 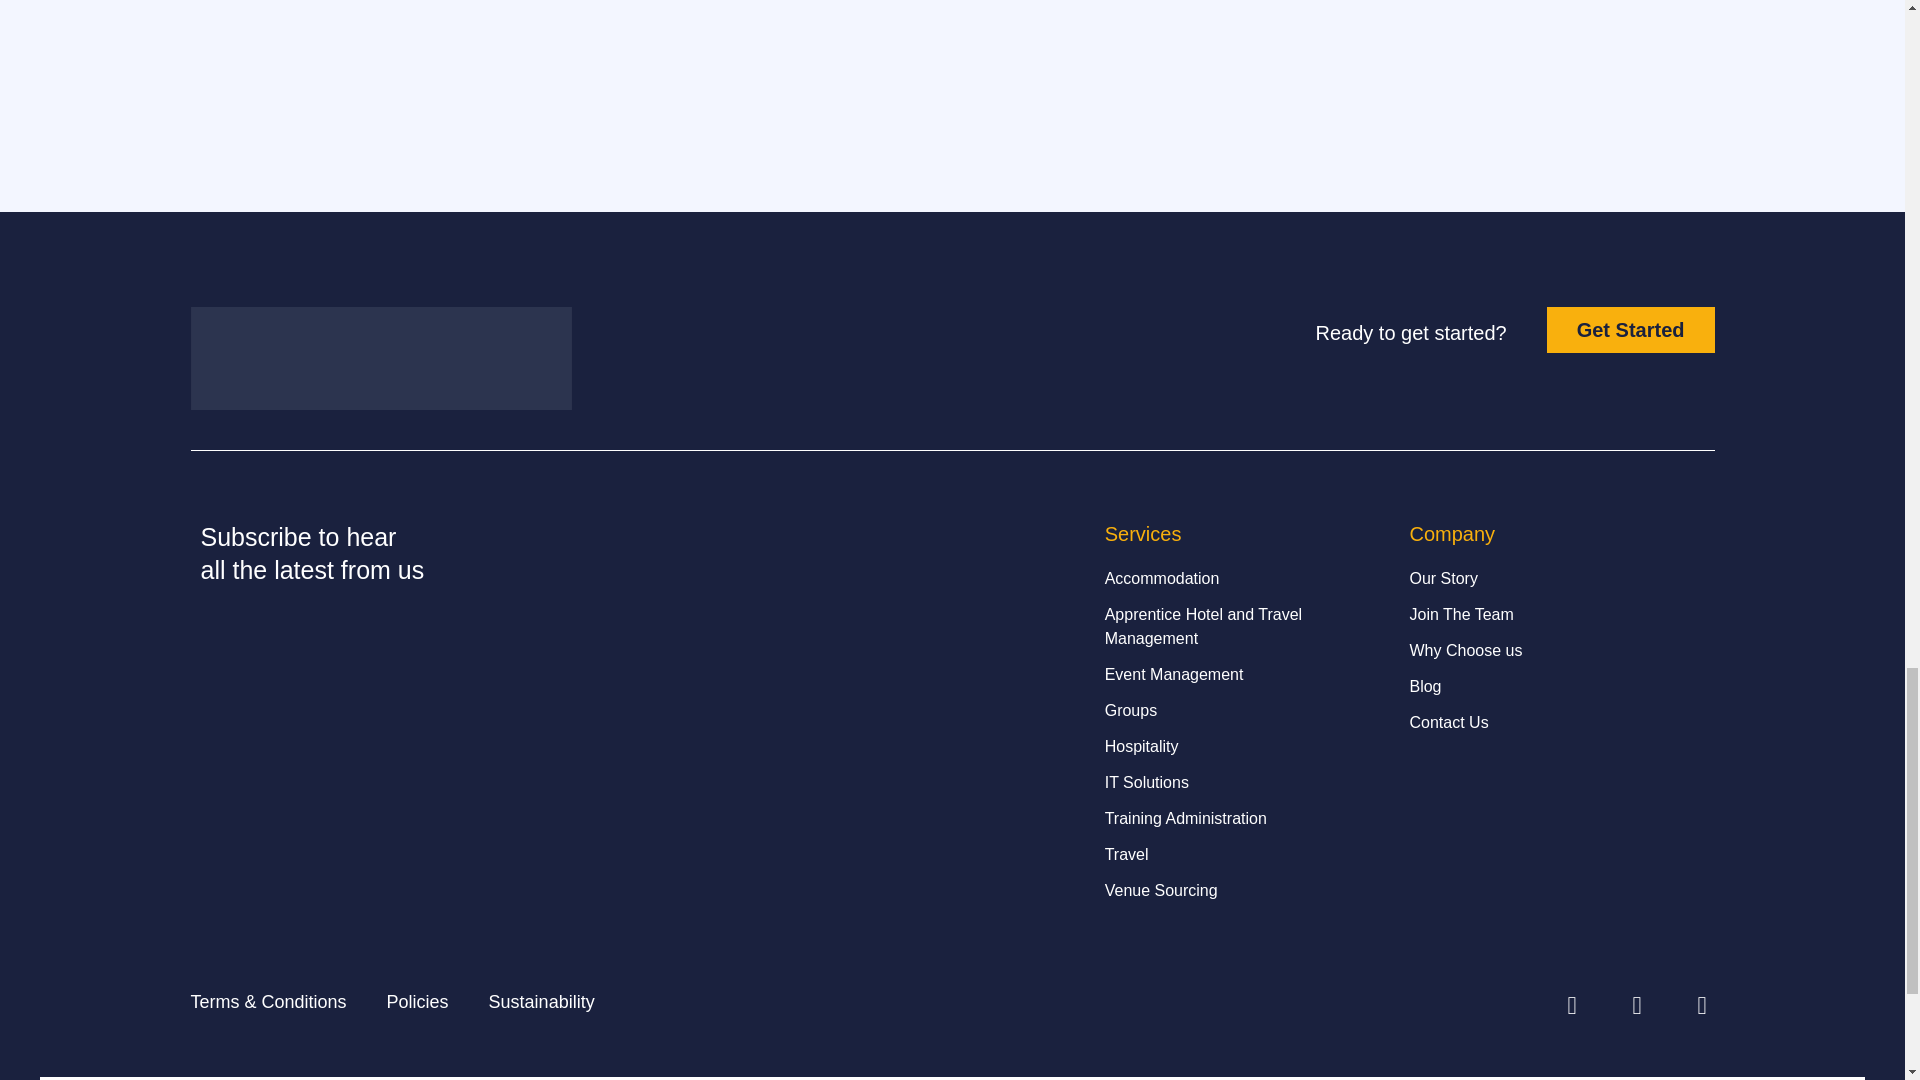 What do you see at coordinates (1248, 782) in the screenshot?
I see `IT Solutions` at bounding box center [1248, 782].